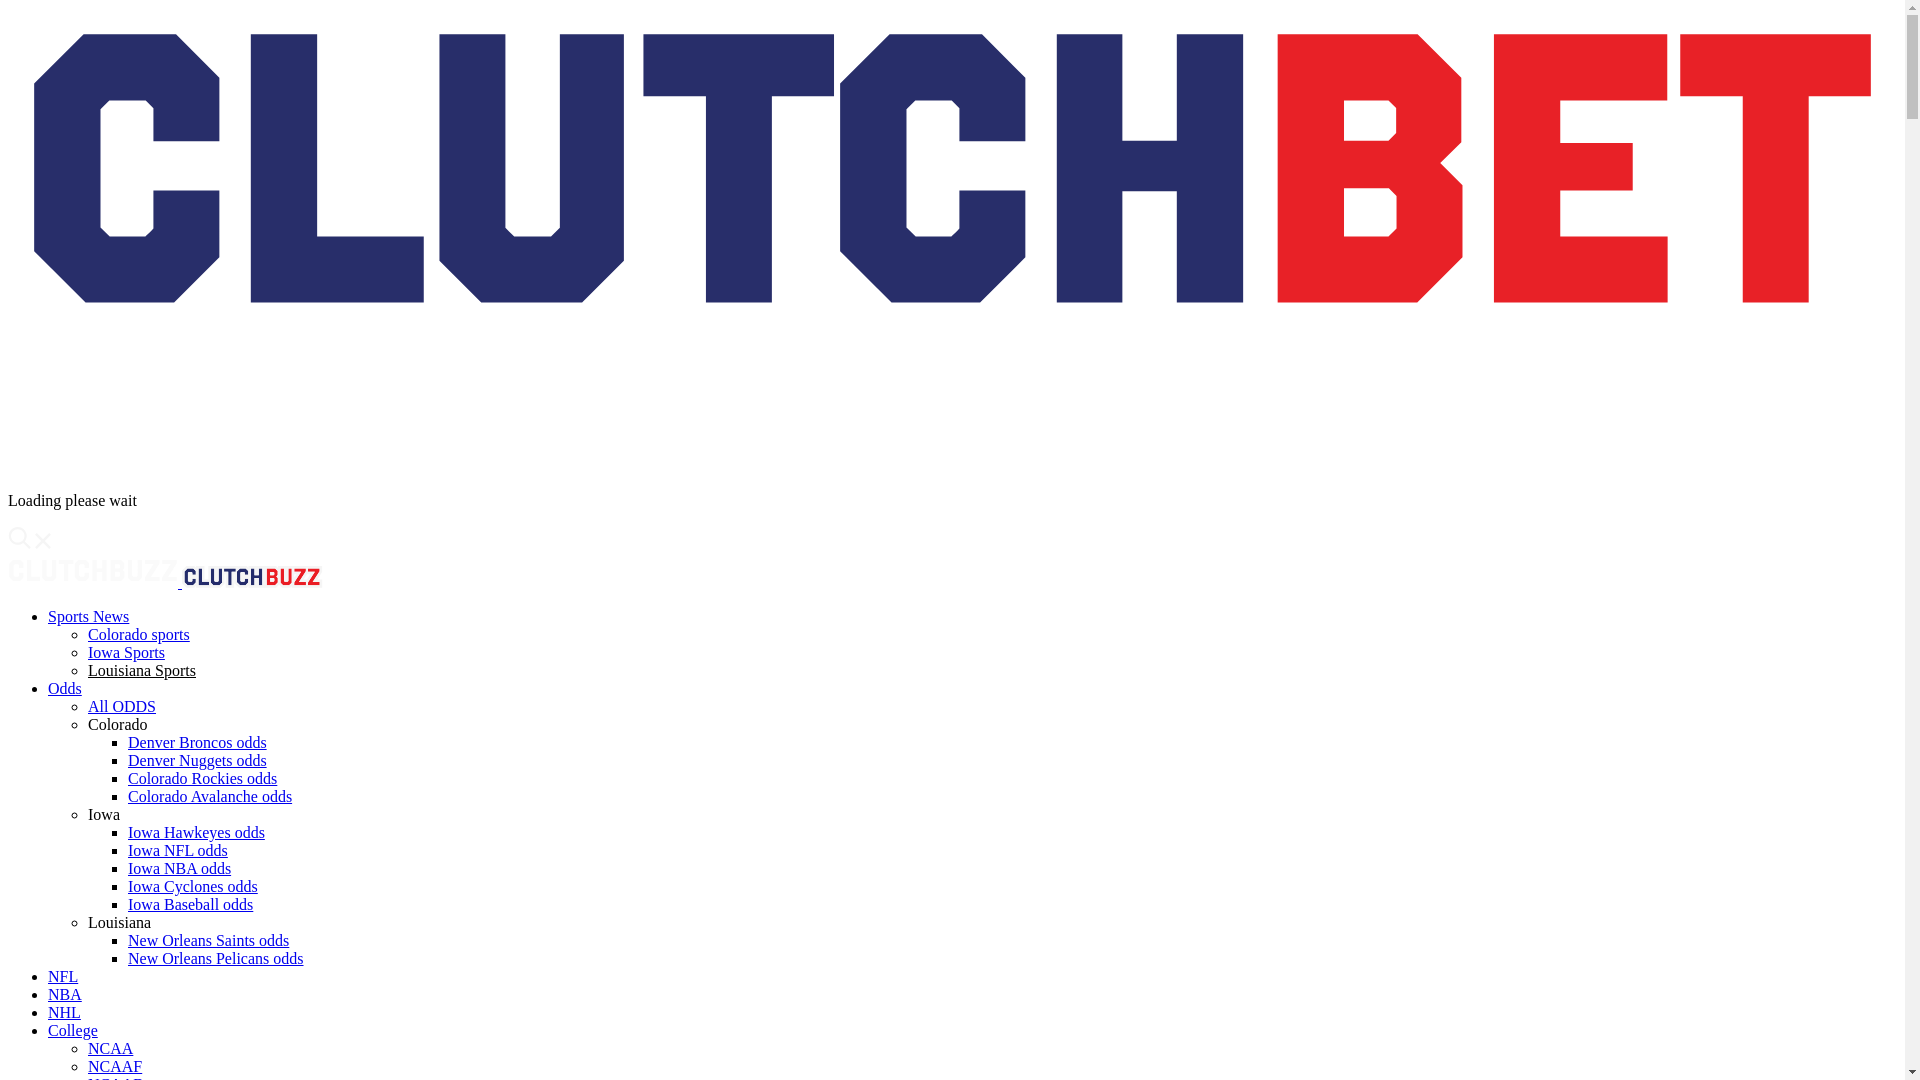  What do you see at coordinates (197, 760) in the screenshot?
I see `Denver Nuggets odds` at bounding box center [197, 760].